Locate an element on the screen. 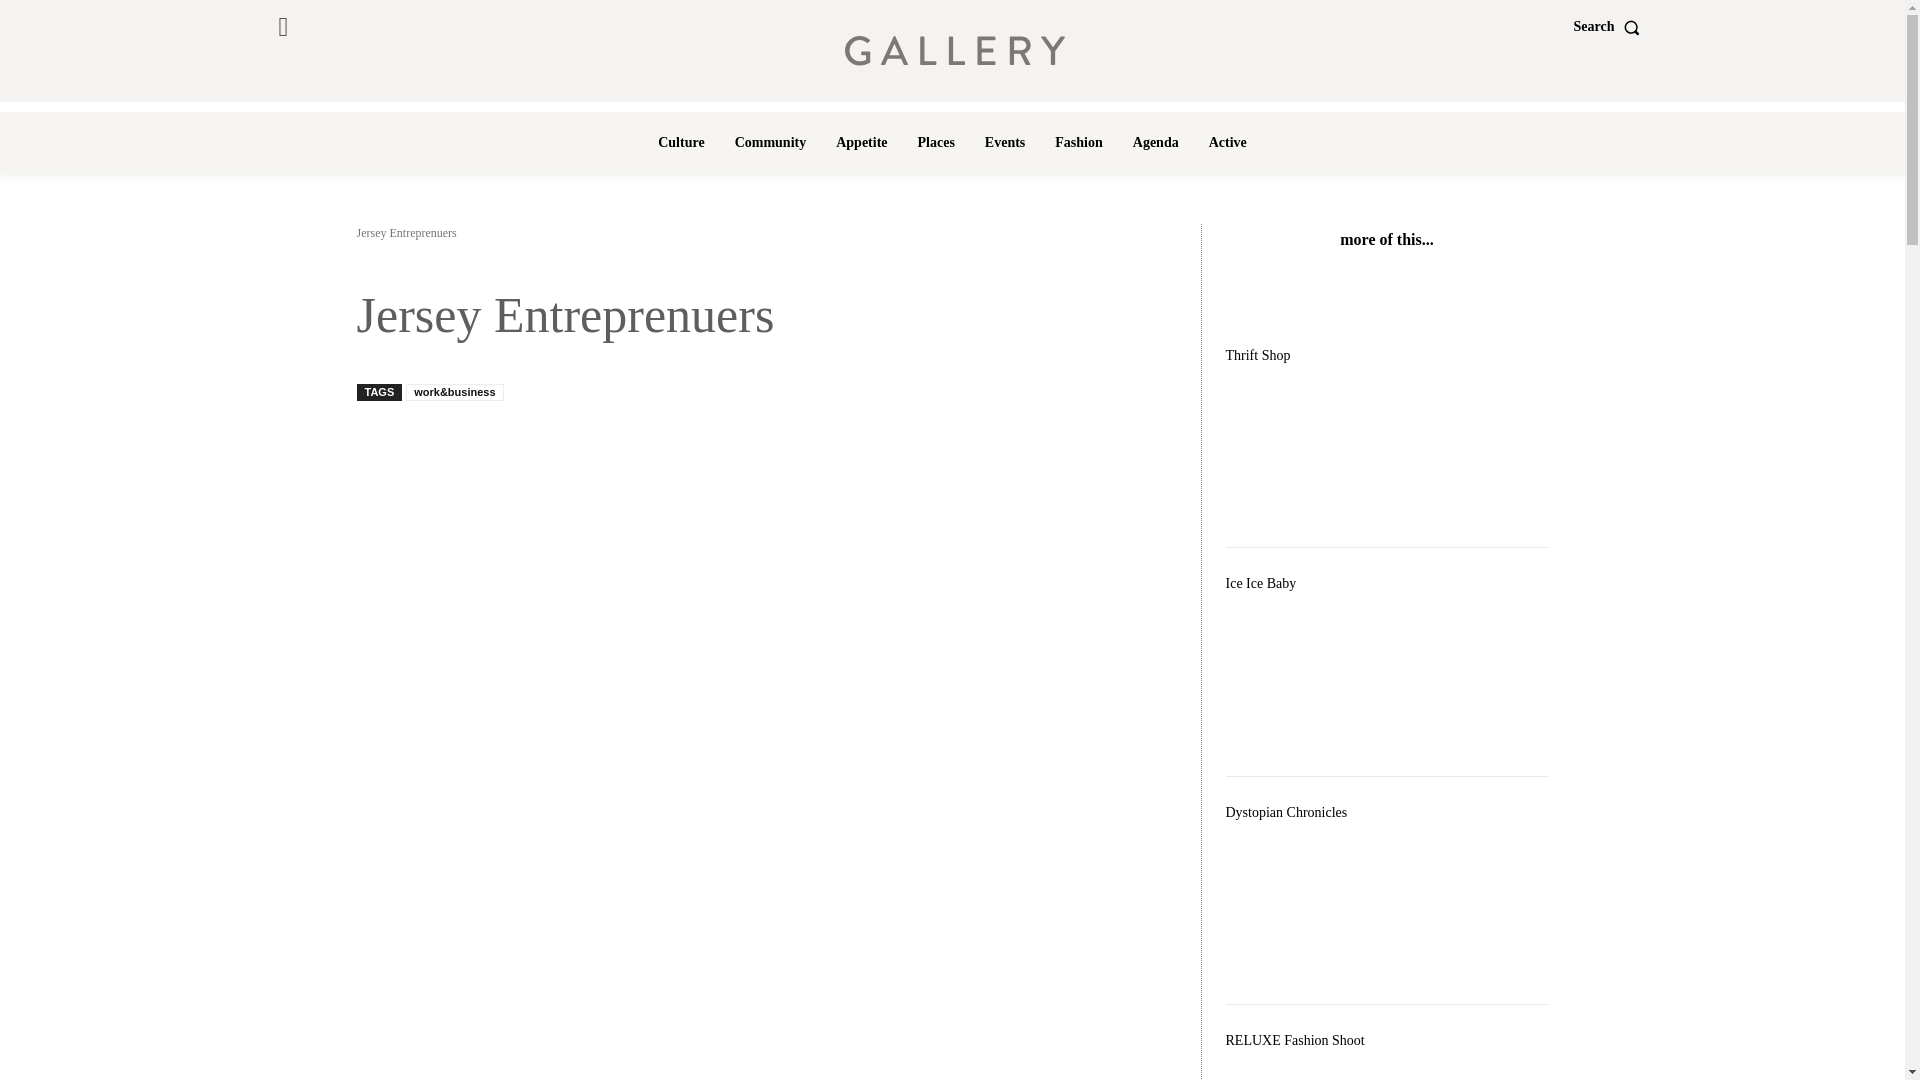 Image resolution: width=1920 pixels, height=1080 pixels. Culture is located at coordinates (681, 143).